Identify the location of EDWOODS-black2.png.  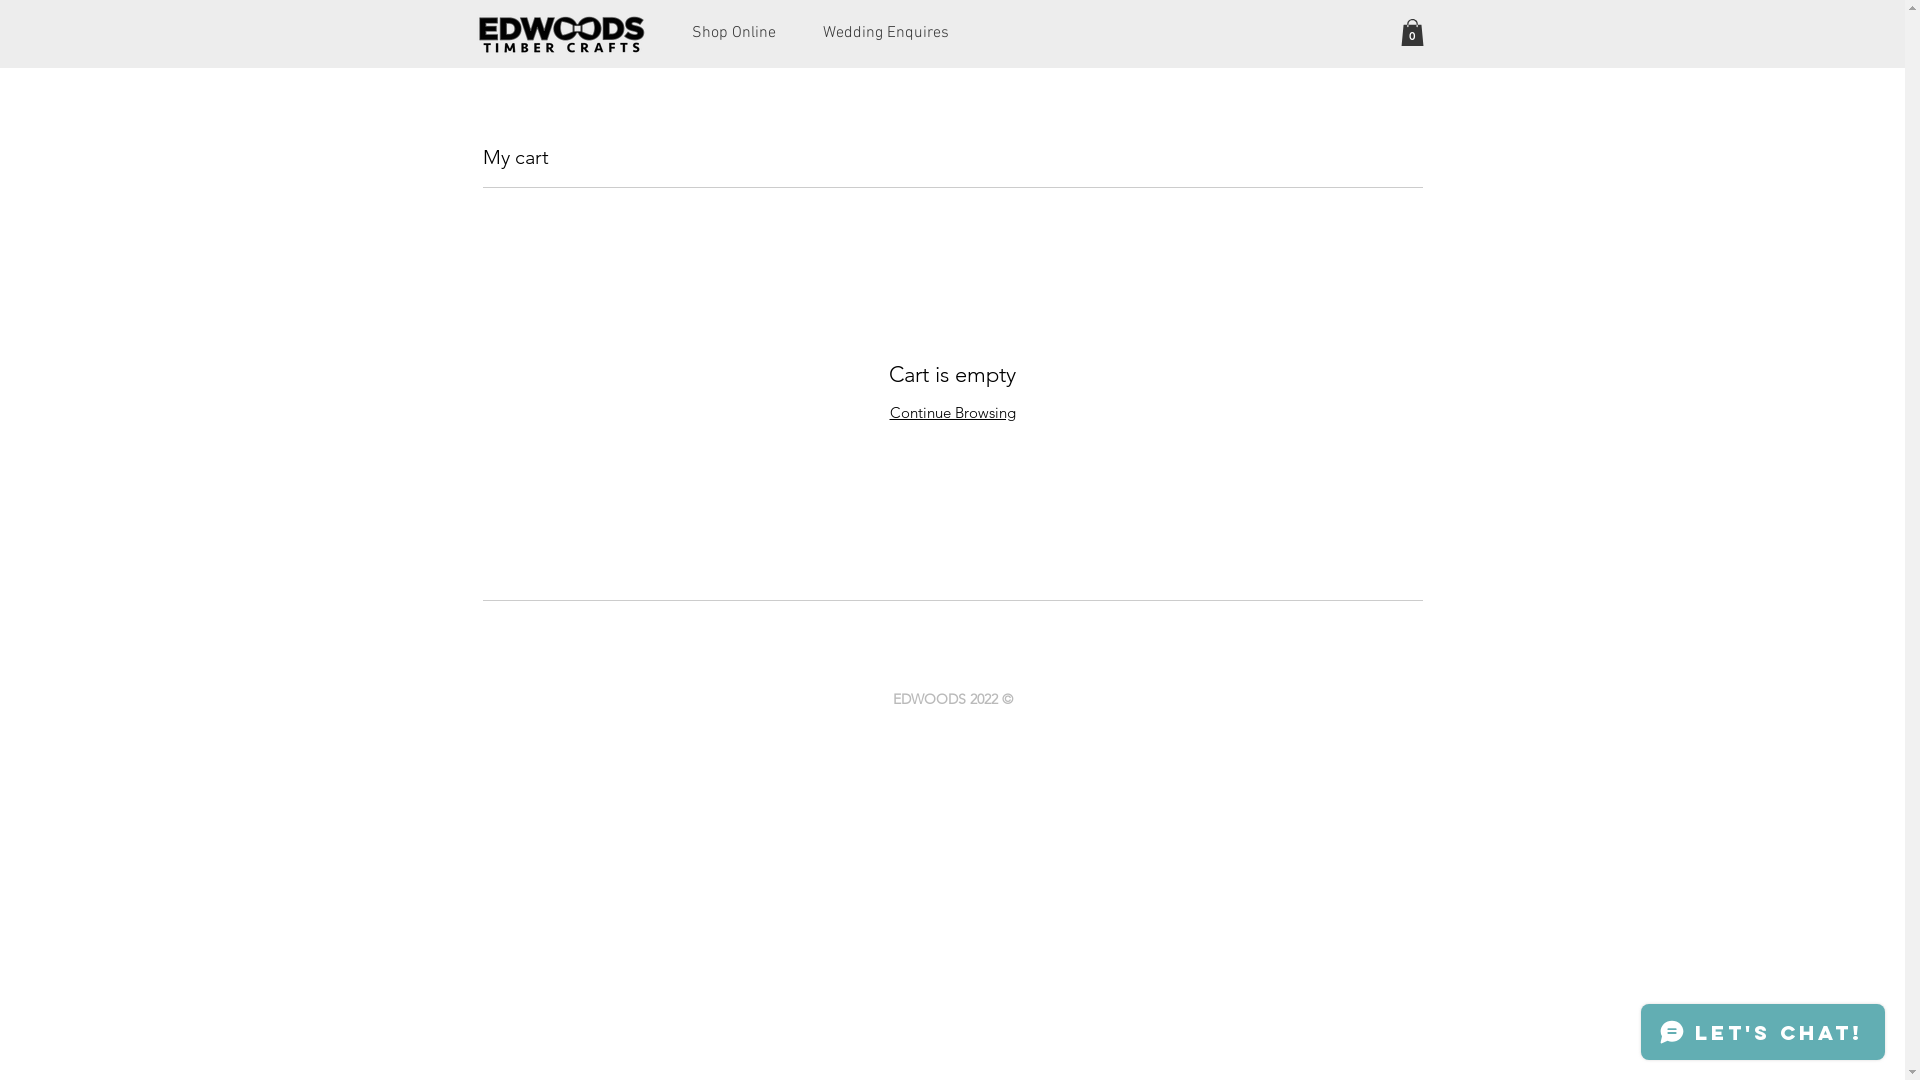
(560, 35).